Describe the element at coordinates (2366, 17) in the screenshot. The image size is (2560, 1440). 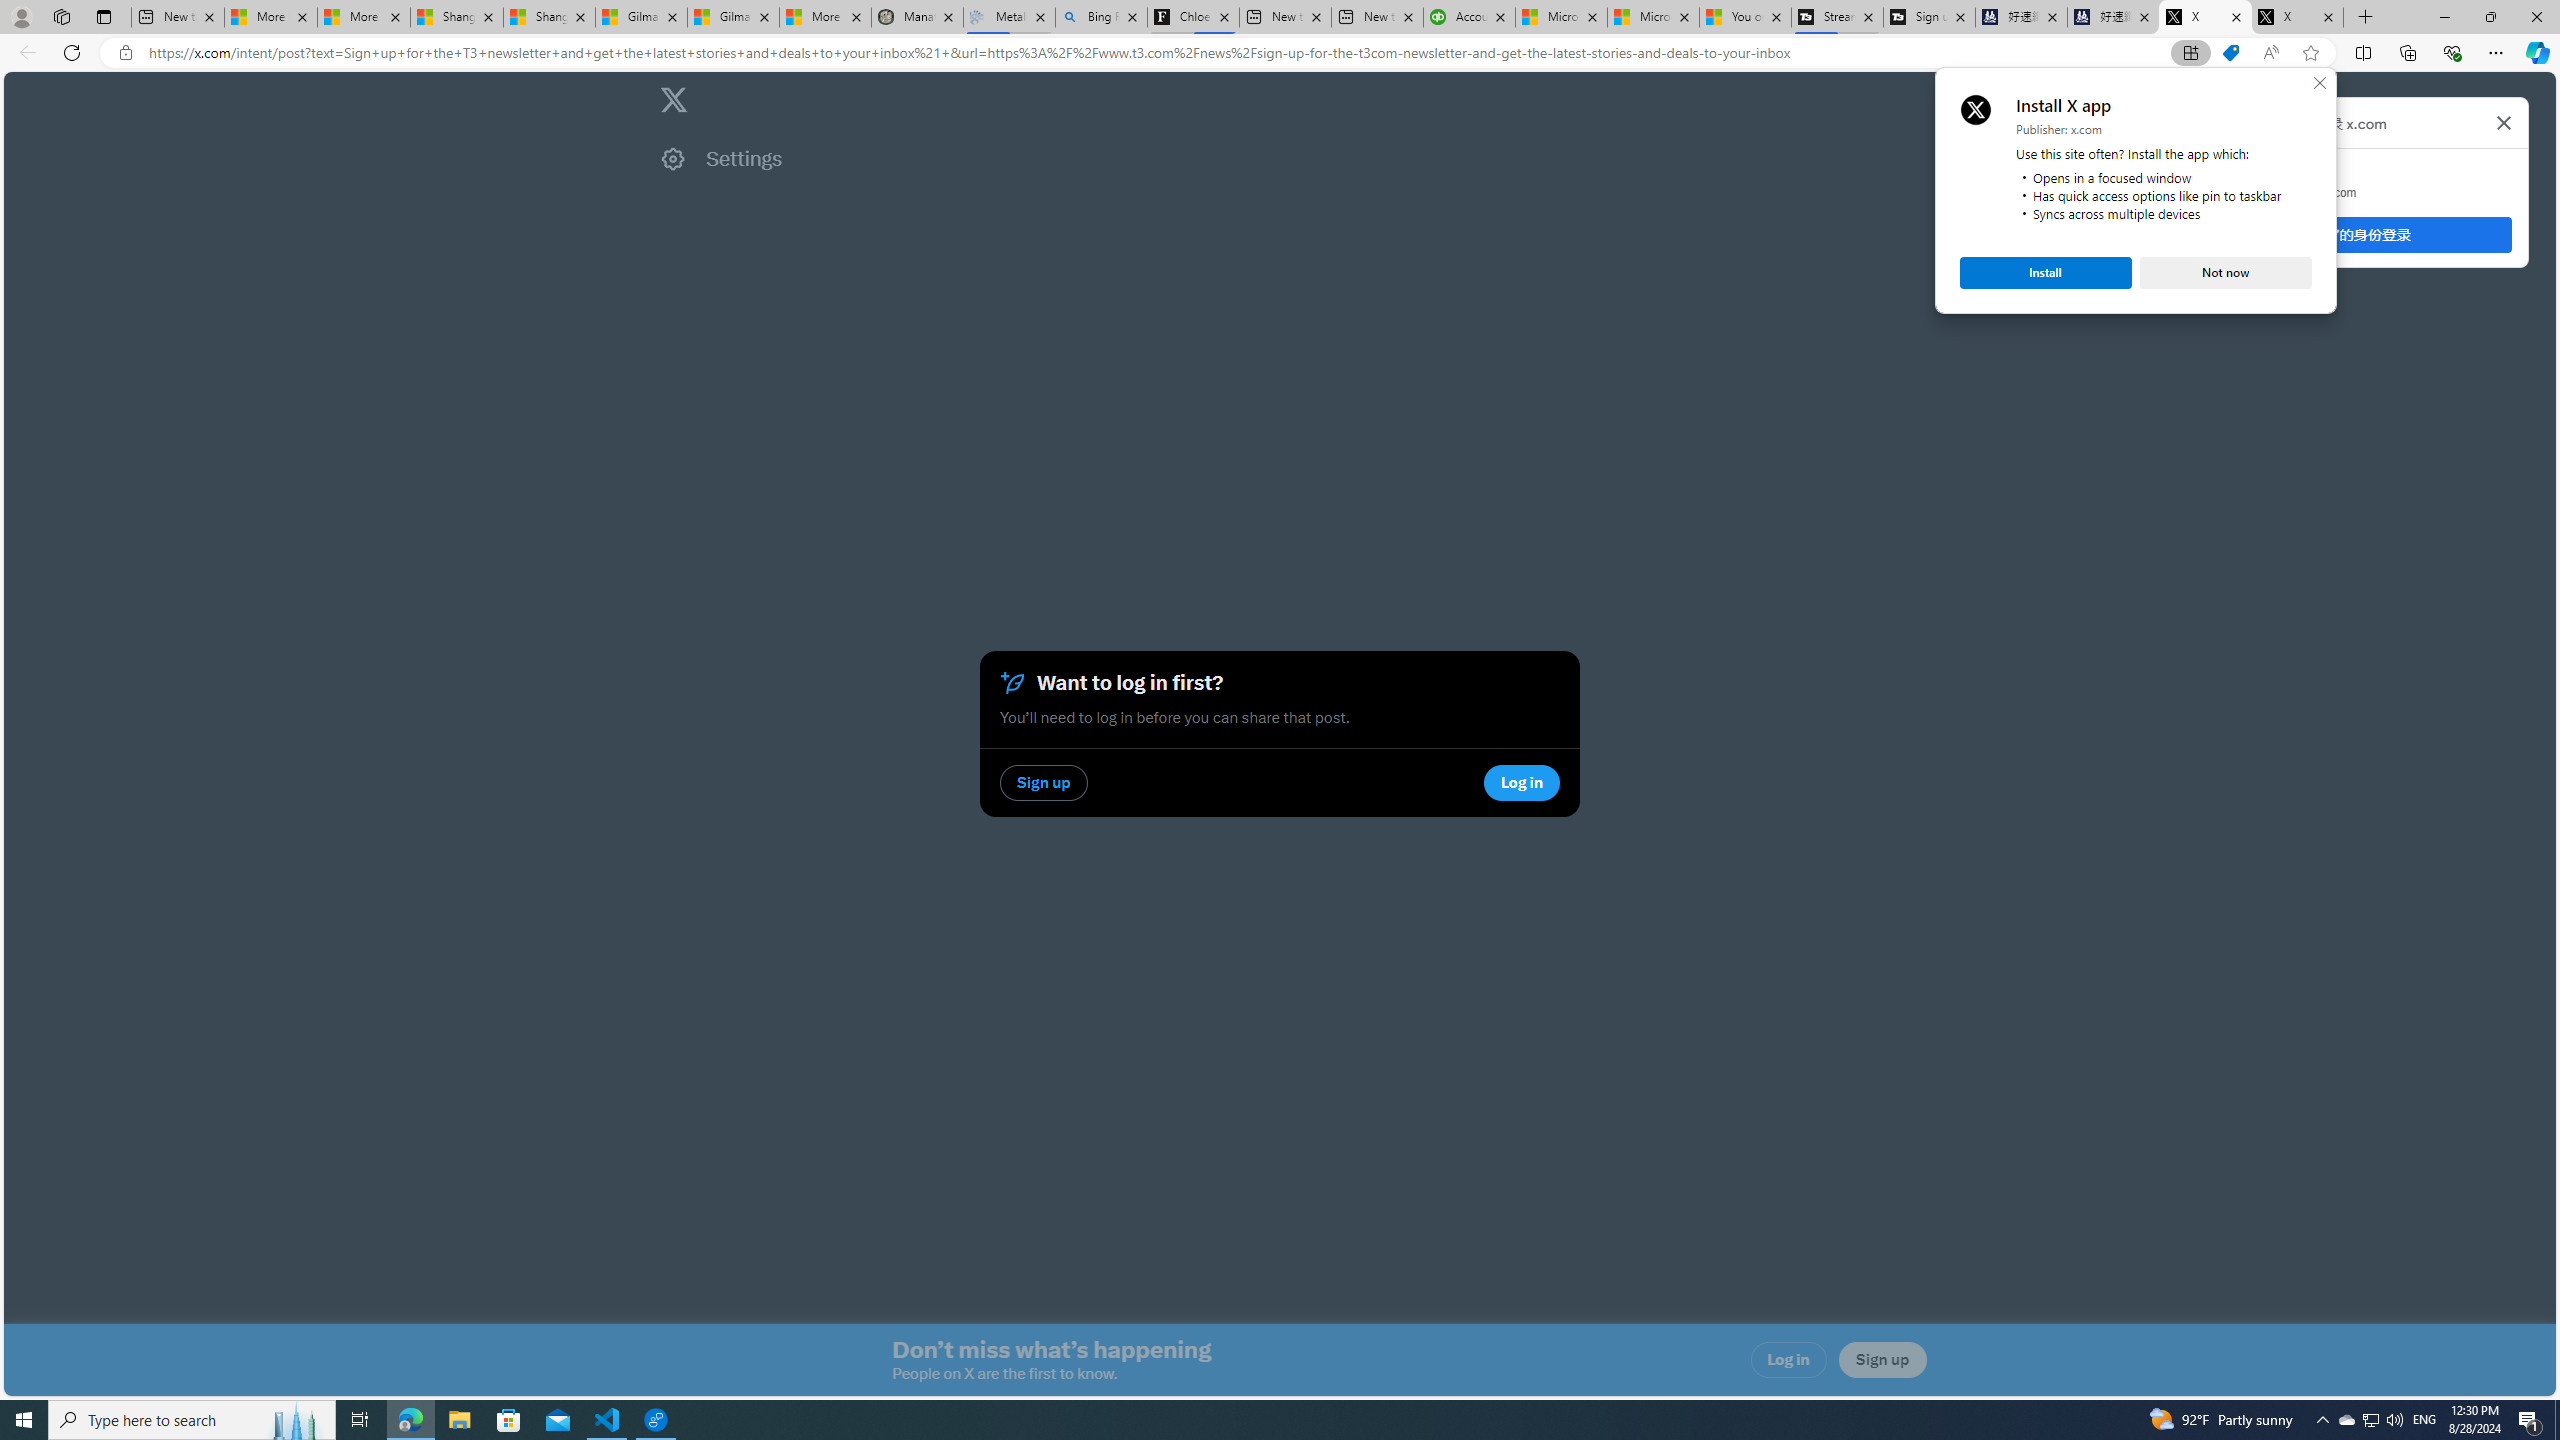
I see `New Tab` at that location.